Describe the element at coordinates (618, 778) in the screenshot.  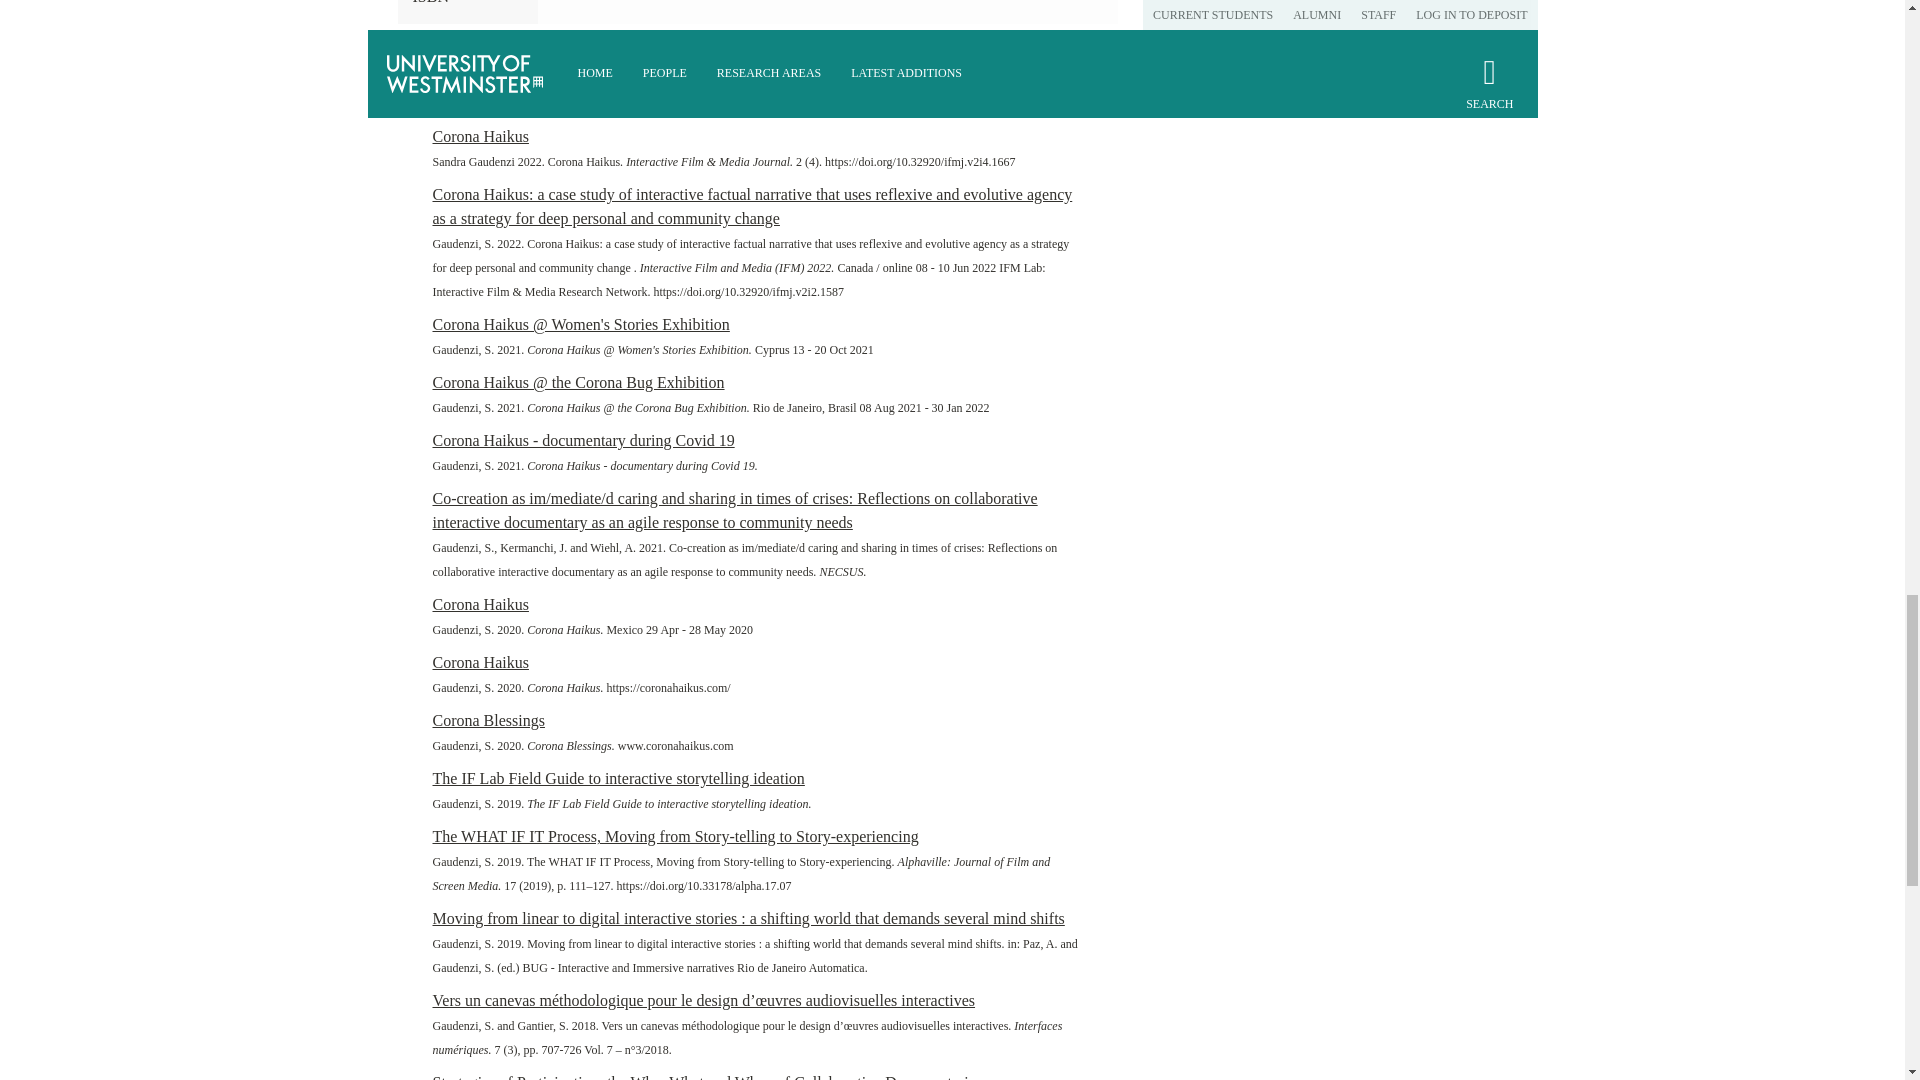
I see `The IF Lab Field Guide to interactive storytelling ideation` at that location.